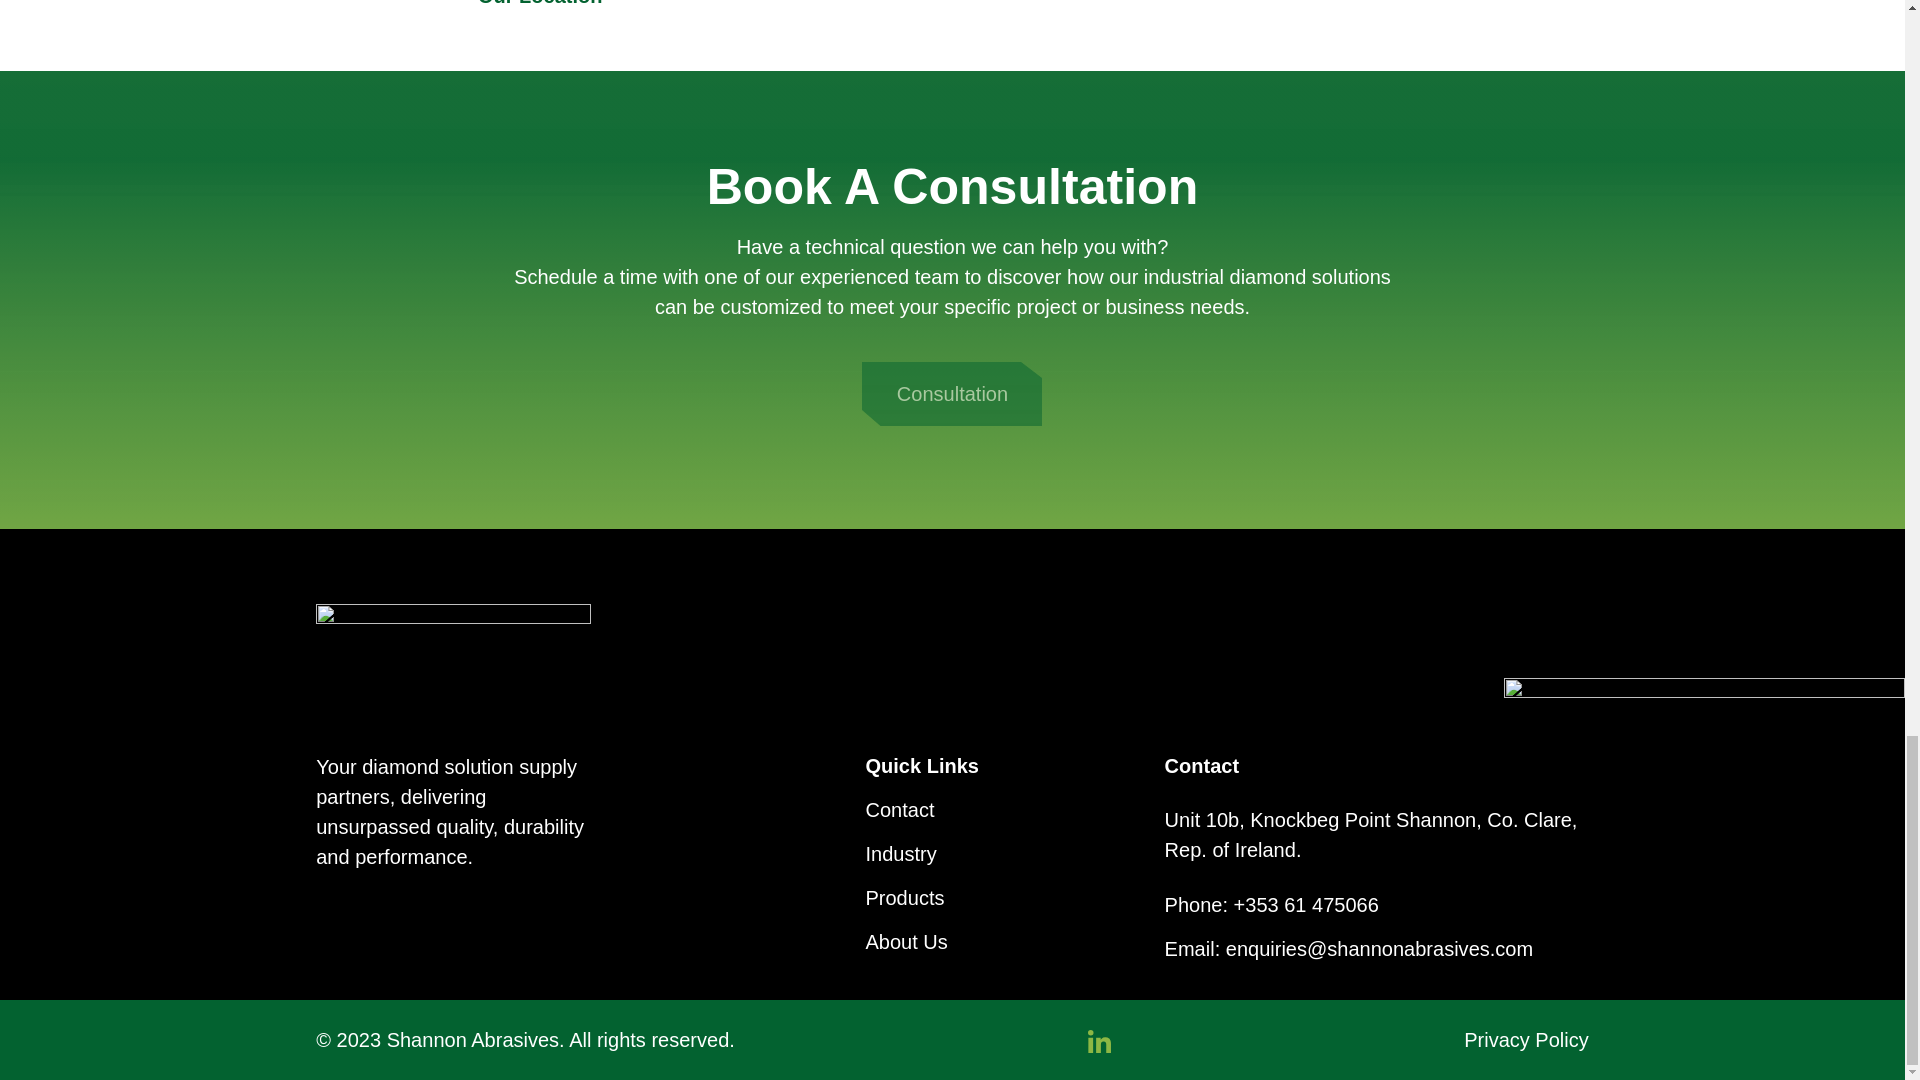 Image resolution: width=1920 pixels, height=1080 pixels. Describe the element at coordinates (540, 5) in the screenshot. I see `Our Location` at that location.